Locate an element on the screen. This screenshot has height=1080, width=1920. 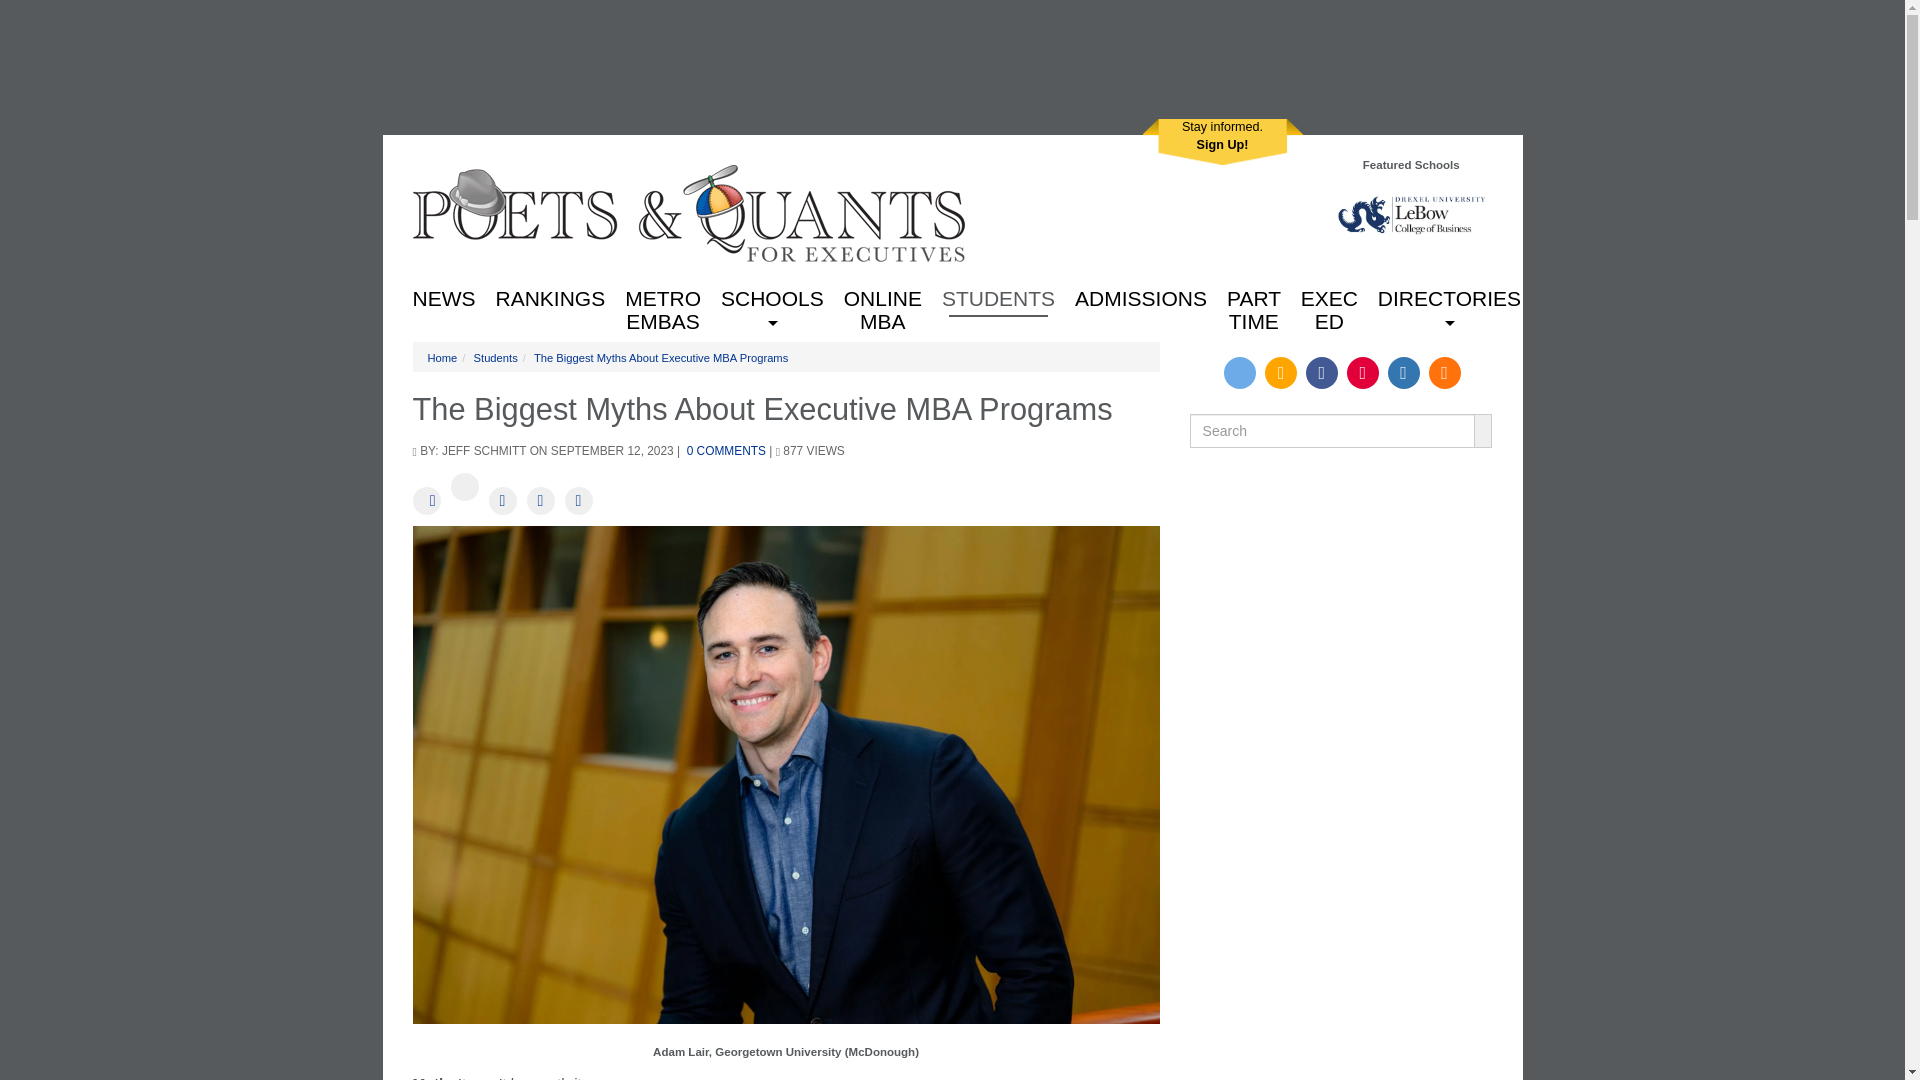
DIRECTORIES is located at coordinates (1448, 296).